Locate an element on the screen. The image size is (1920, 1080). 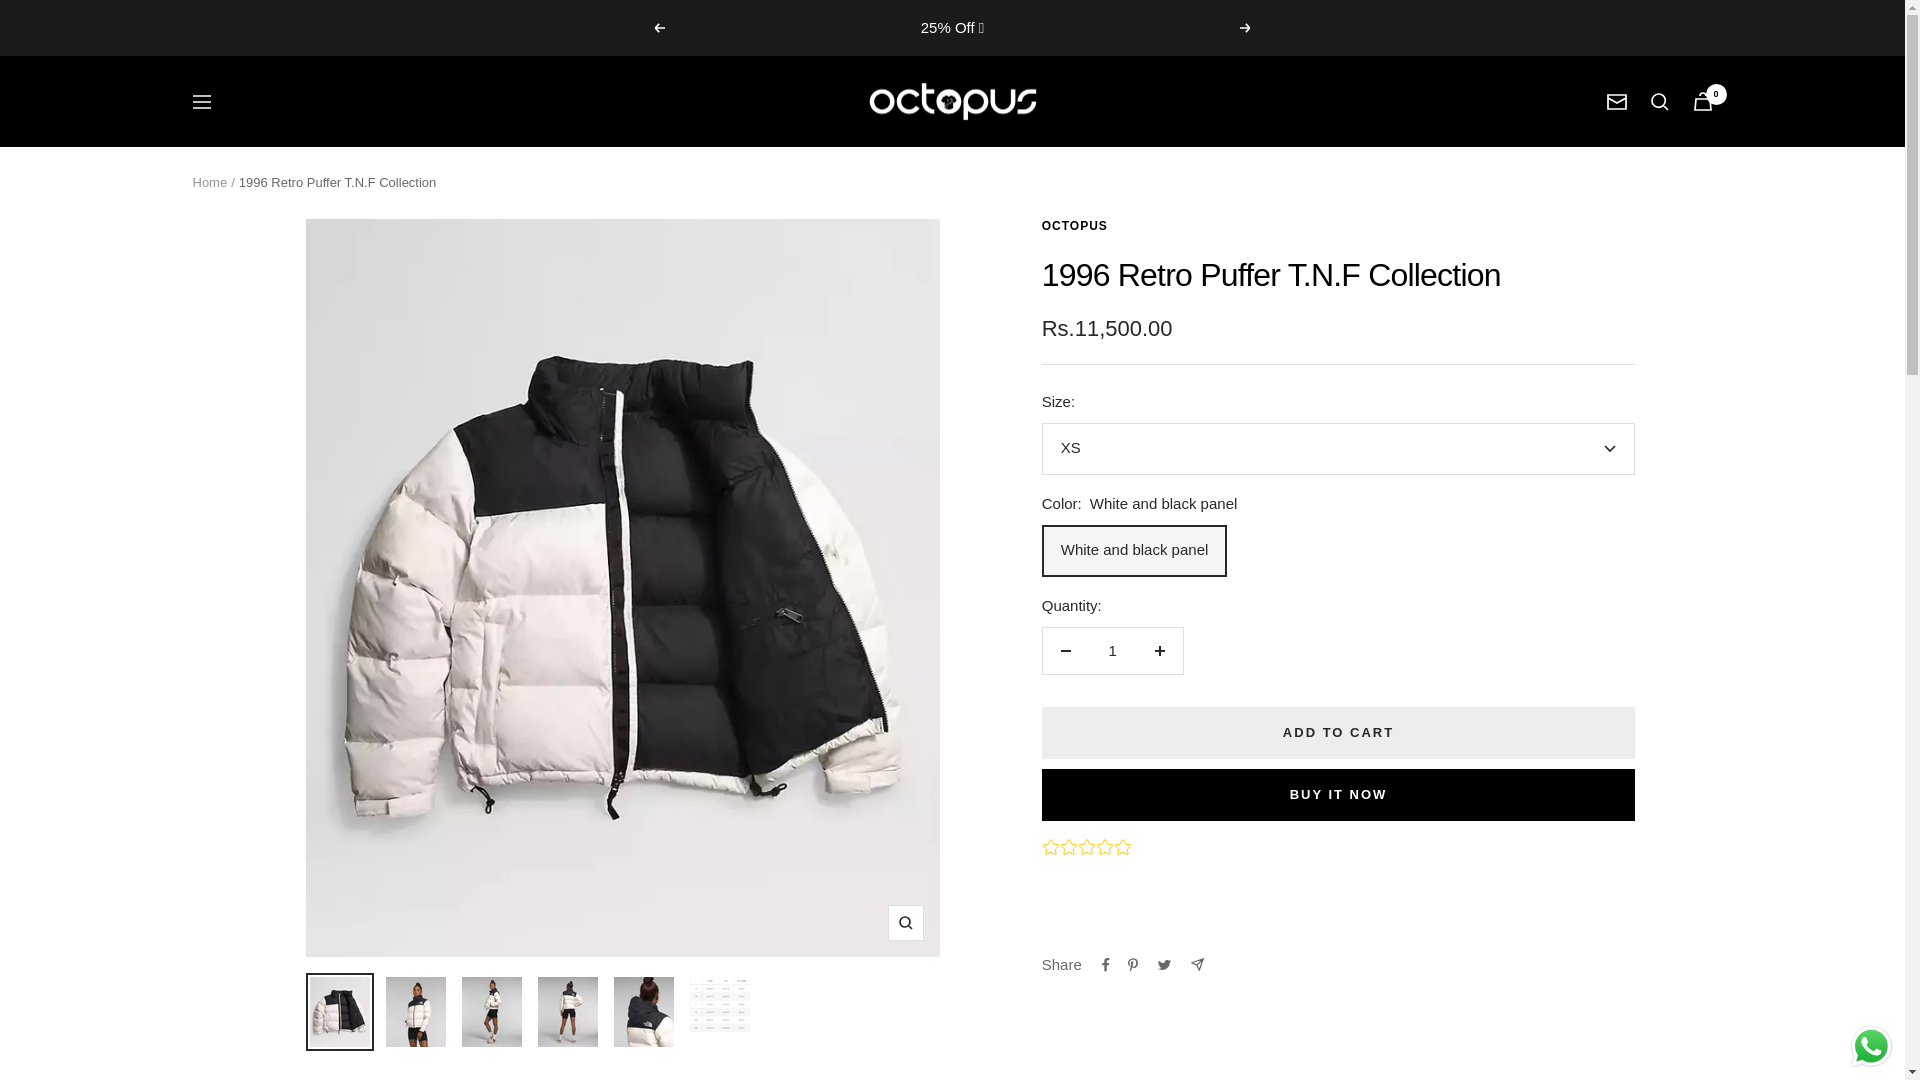
Zoom is located at coordinates (905, 922).